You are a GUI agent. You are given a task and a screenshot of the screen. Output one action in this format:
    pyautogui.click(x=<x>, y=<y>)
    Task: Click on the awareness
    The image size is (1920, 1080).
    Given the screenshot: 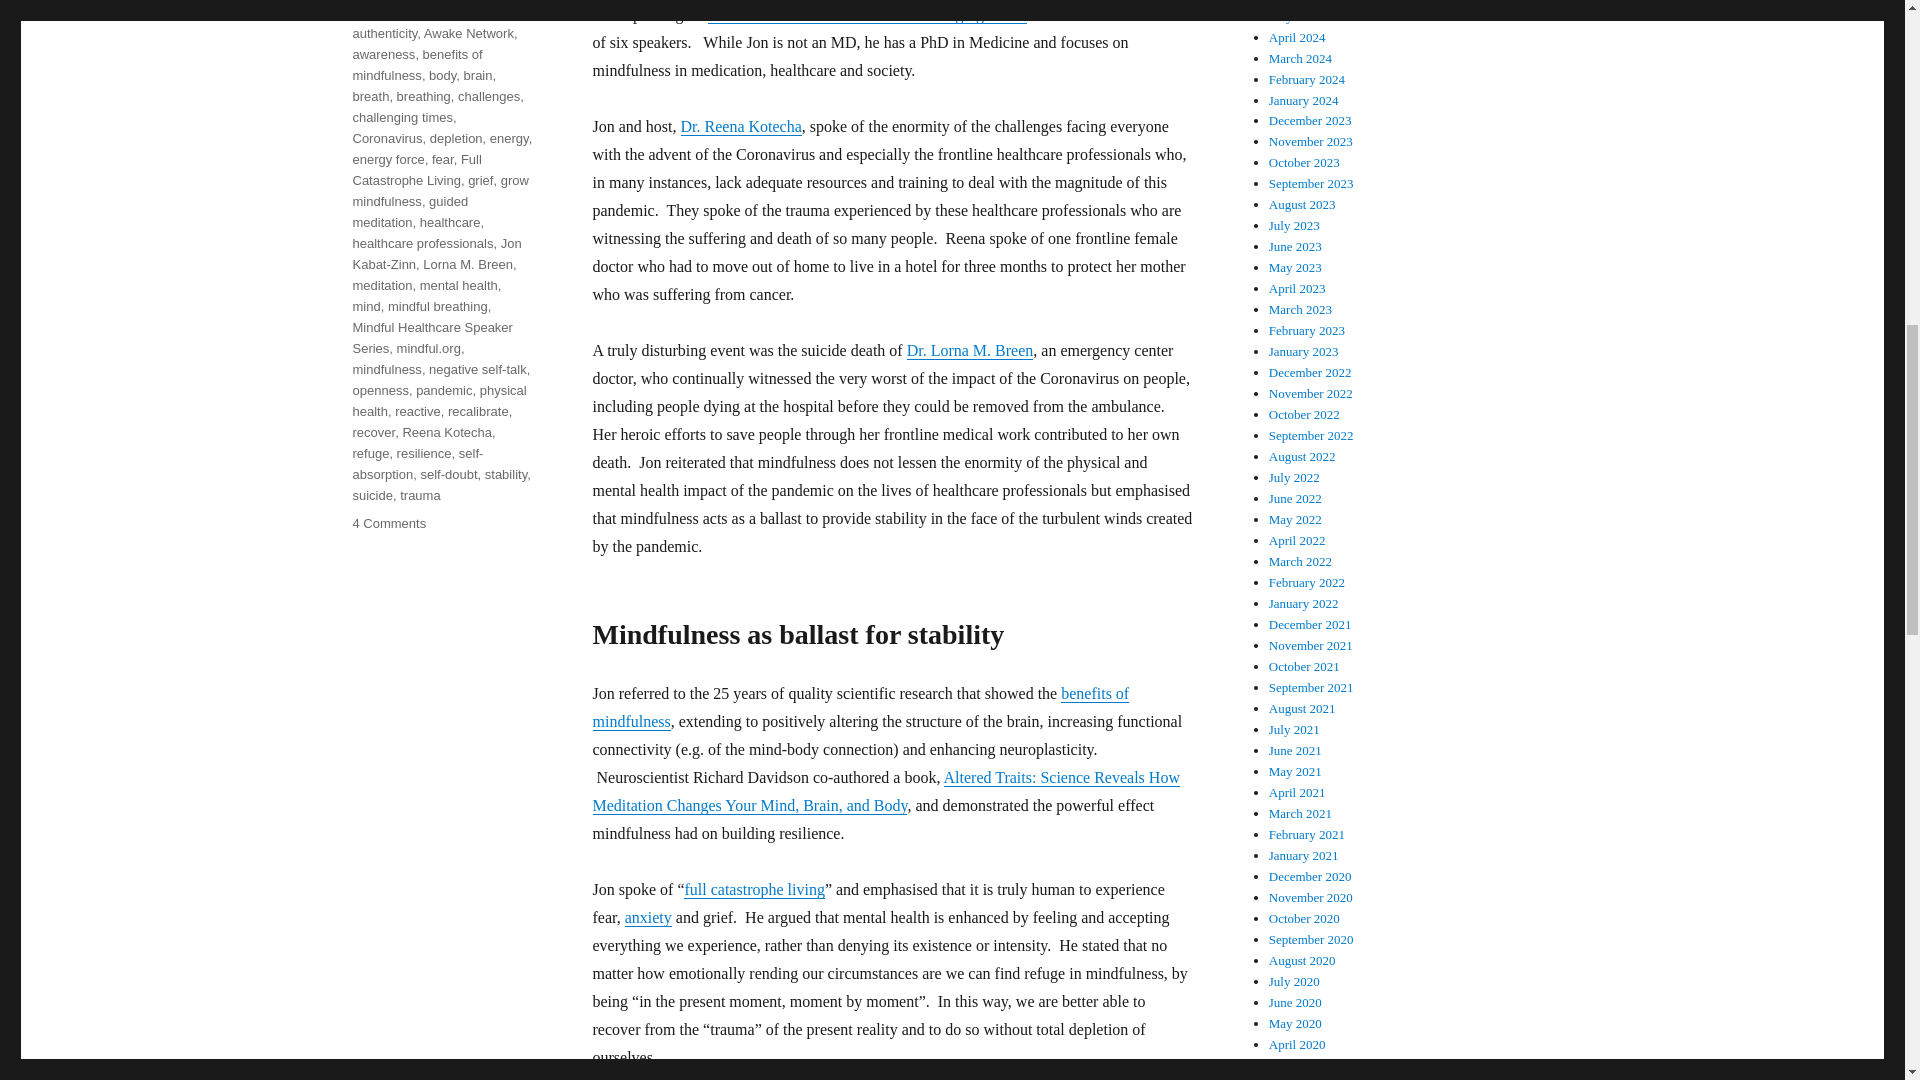 What is the action you would take?
    pyautogui.click(x=382, y=54)
    